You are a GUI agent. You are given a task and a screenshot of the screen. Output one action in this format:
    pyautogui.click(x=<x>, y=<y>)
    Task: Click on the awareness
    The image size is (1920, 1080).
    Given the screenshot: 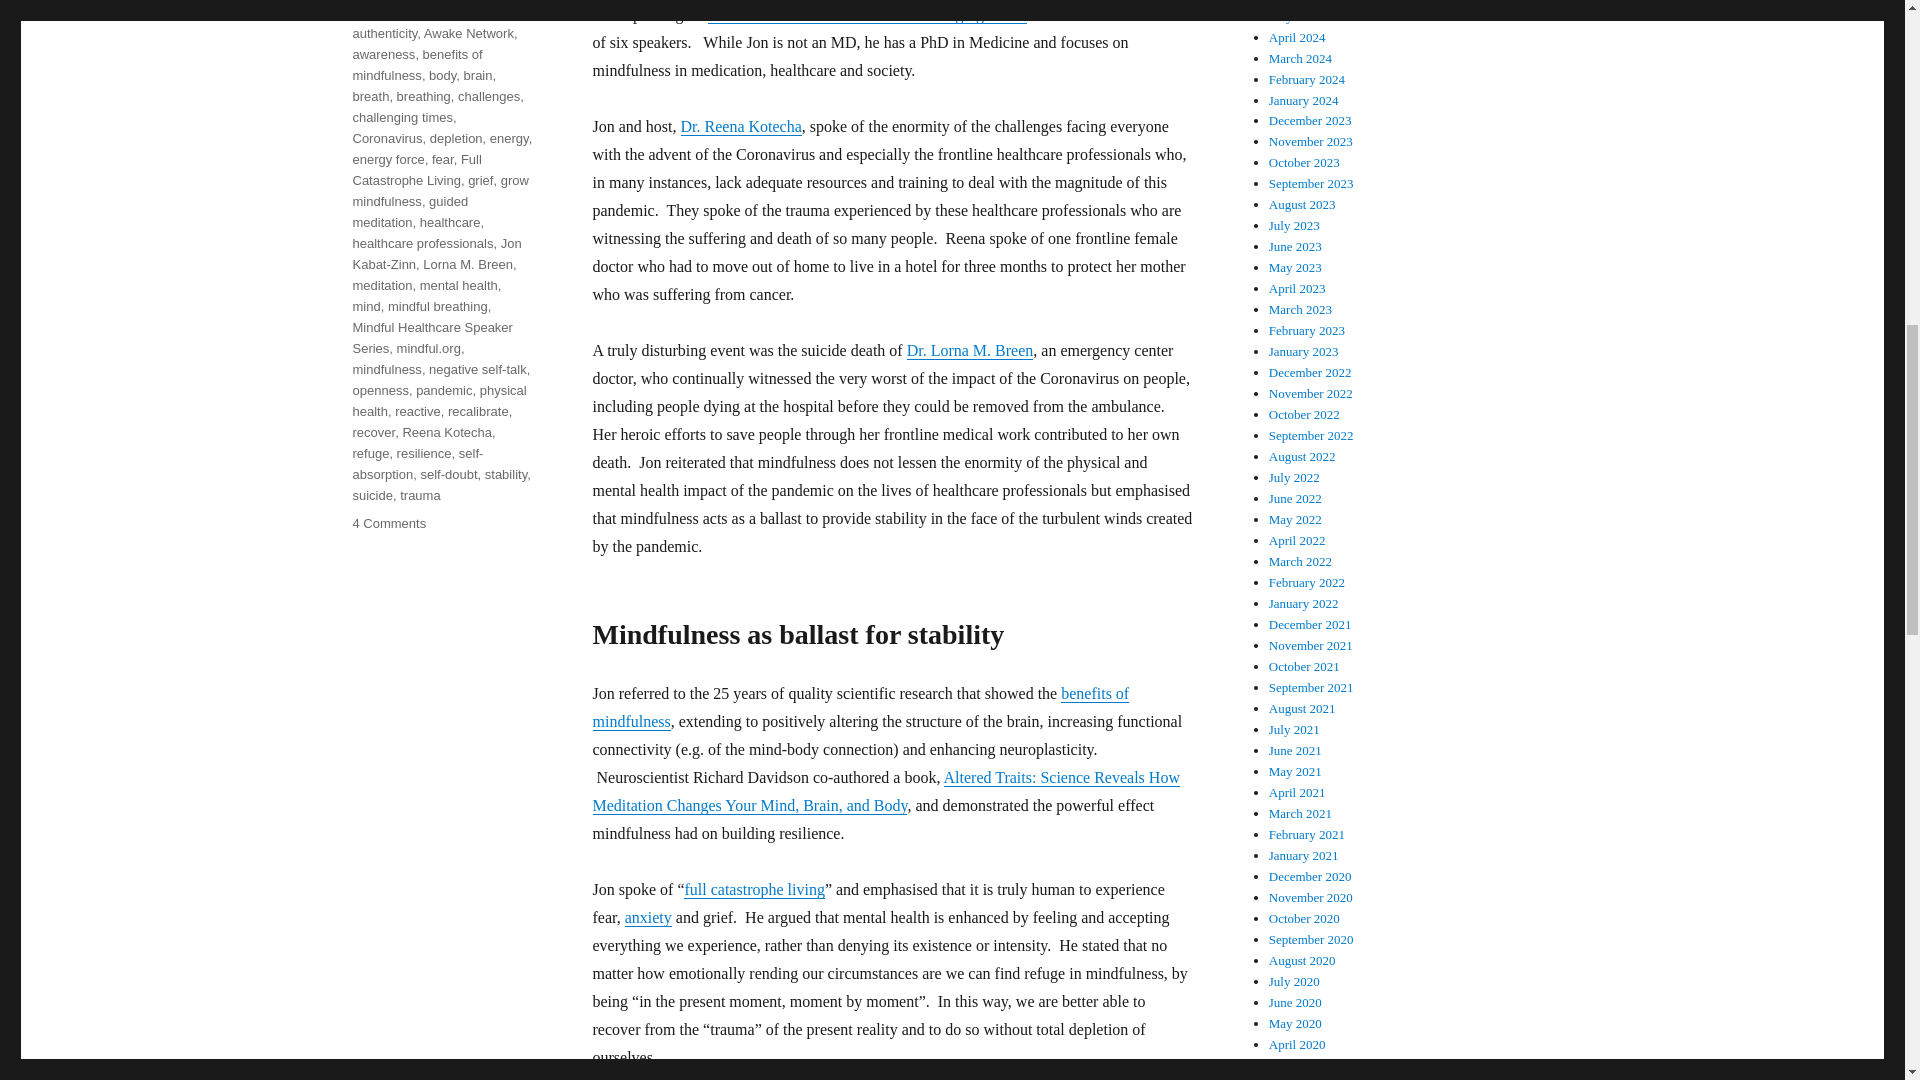 What is the action you would take?
    pyautogui.click(x=382, y=54)
    